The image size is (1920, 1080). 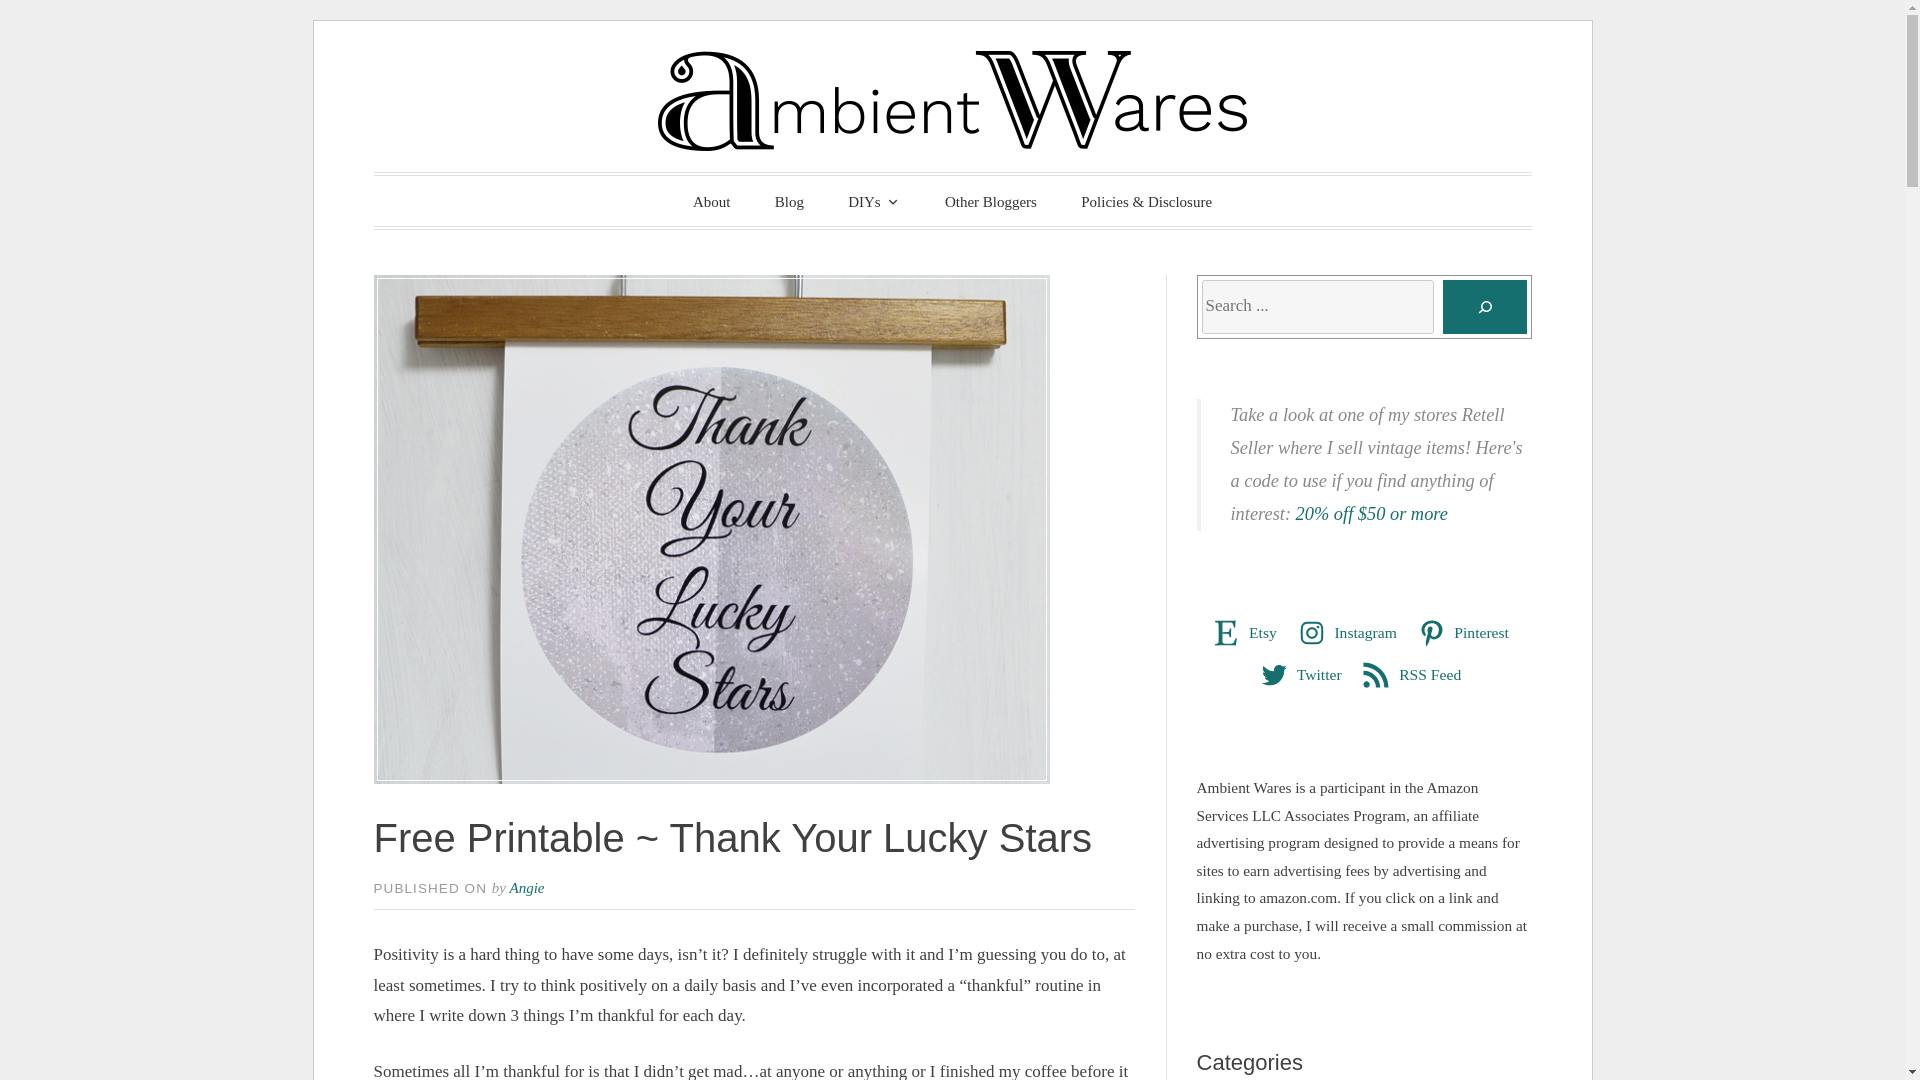 What do you see at coordinates (712, 202) in the screenshot?
I see `About` at bounding box center [712, 202].